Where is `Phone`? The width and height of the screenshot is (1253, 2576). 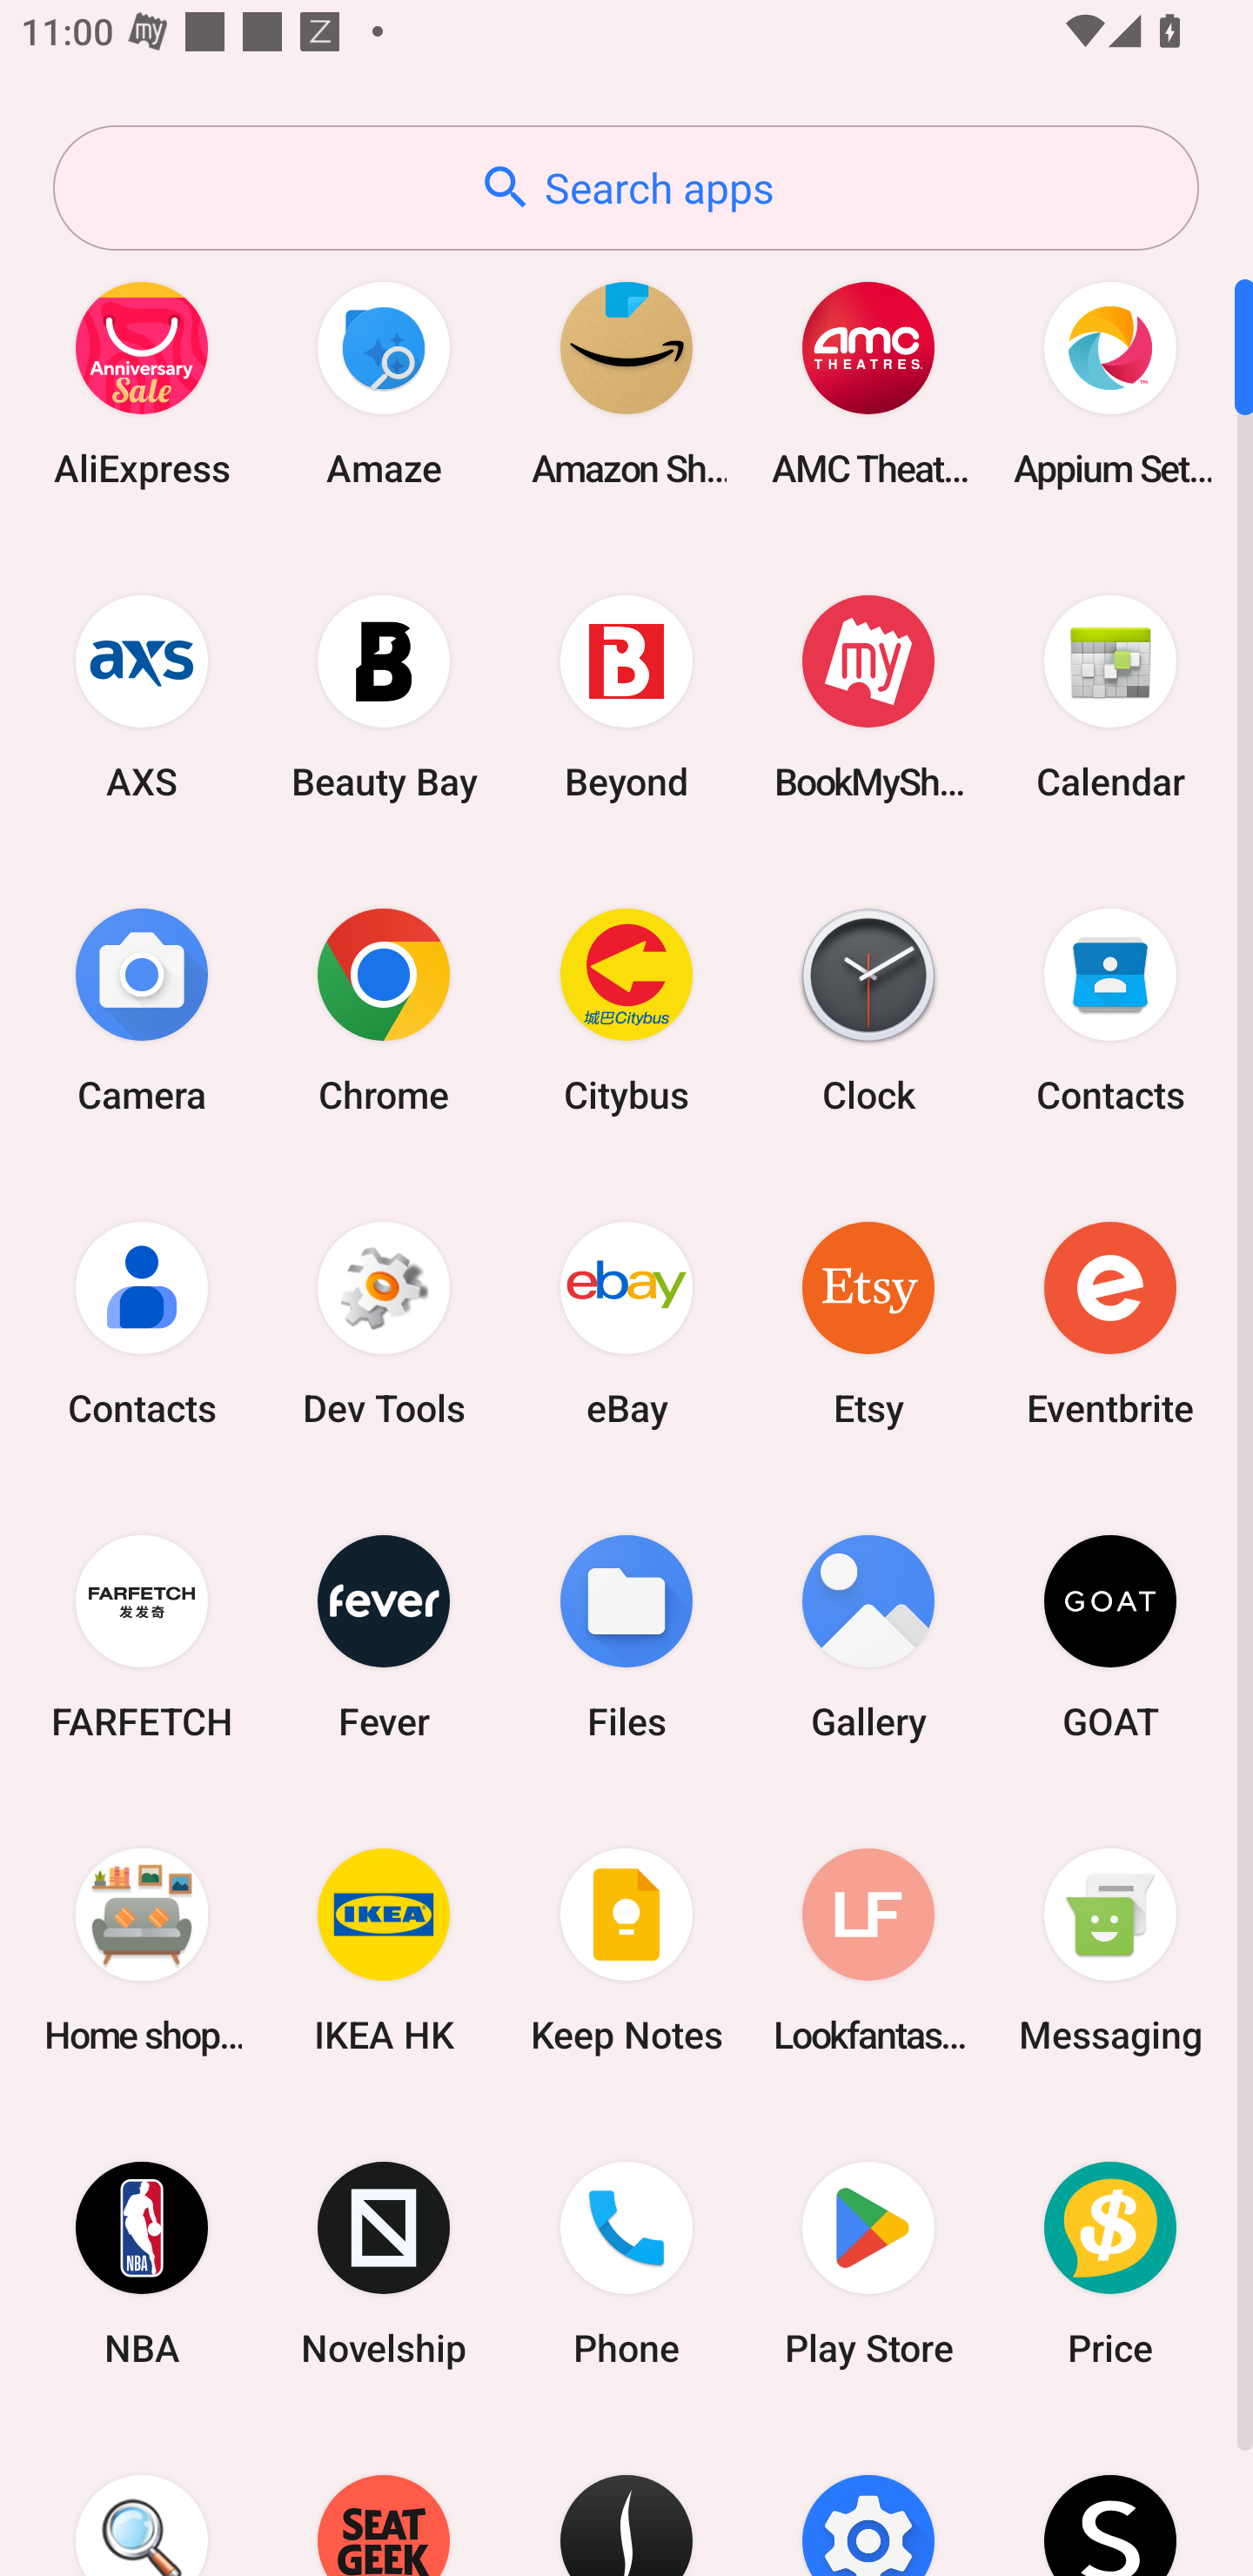 Phone is located at coordinates (626, 2264).